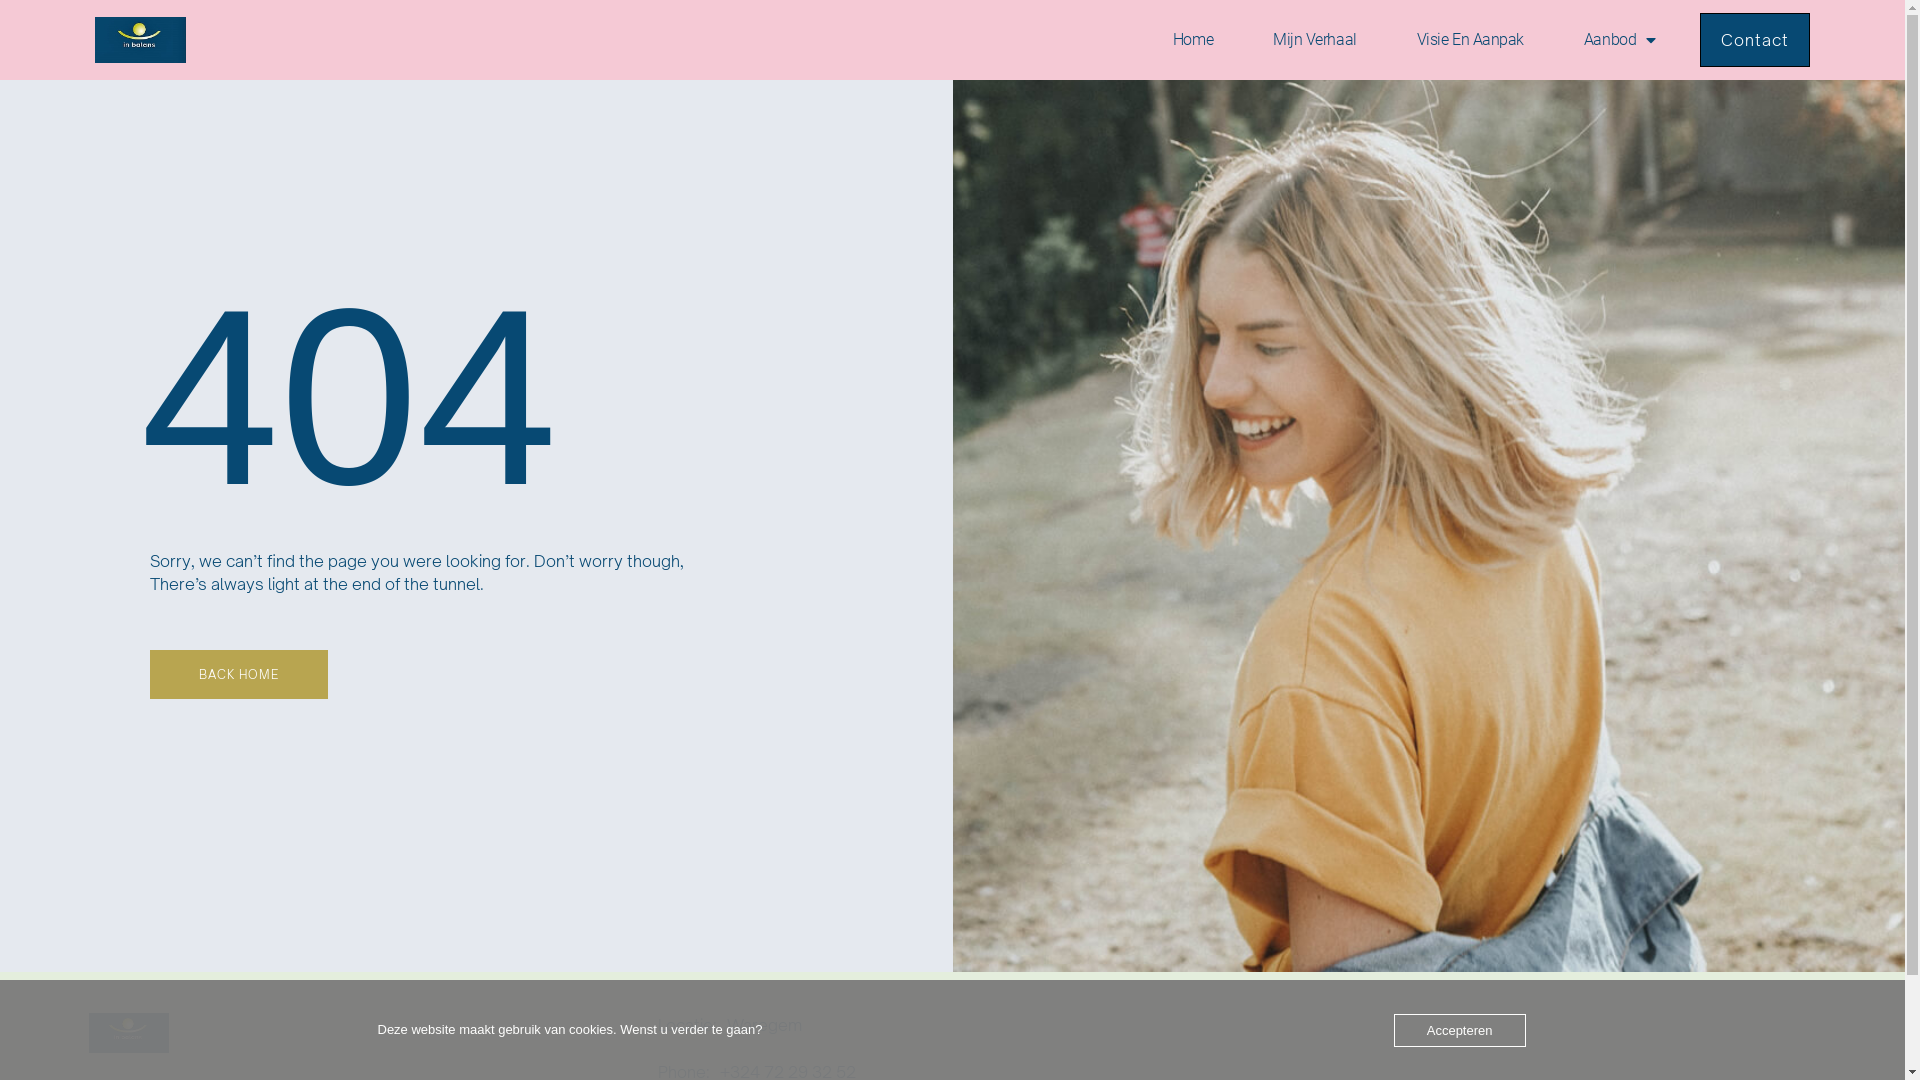  What do you see at coordinates (1620, 40) in the screenshot?
I see `Aanbod` at bounding box center [1620, 40].